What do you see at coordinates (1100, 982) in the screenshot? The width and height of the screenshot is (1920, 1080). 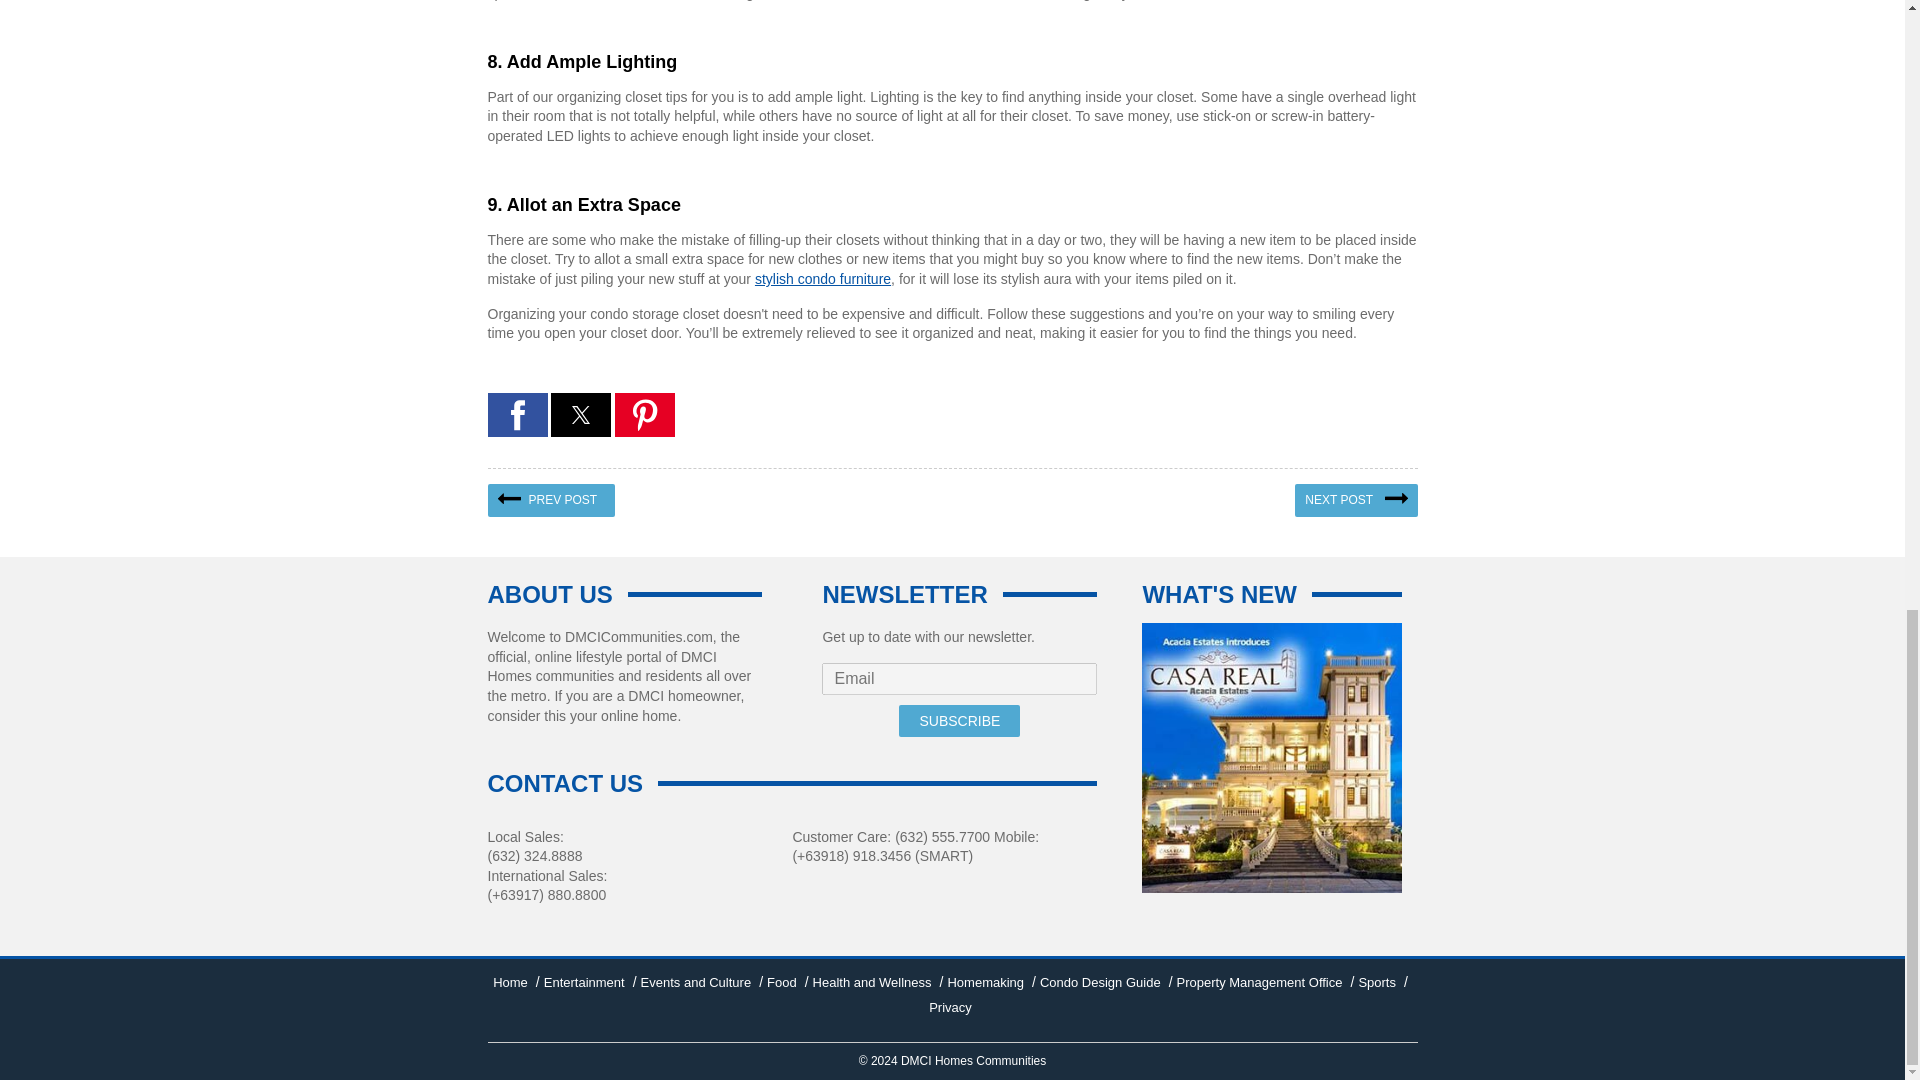 I see `Condo Design Guide` at bounding box center [1100, 982].